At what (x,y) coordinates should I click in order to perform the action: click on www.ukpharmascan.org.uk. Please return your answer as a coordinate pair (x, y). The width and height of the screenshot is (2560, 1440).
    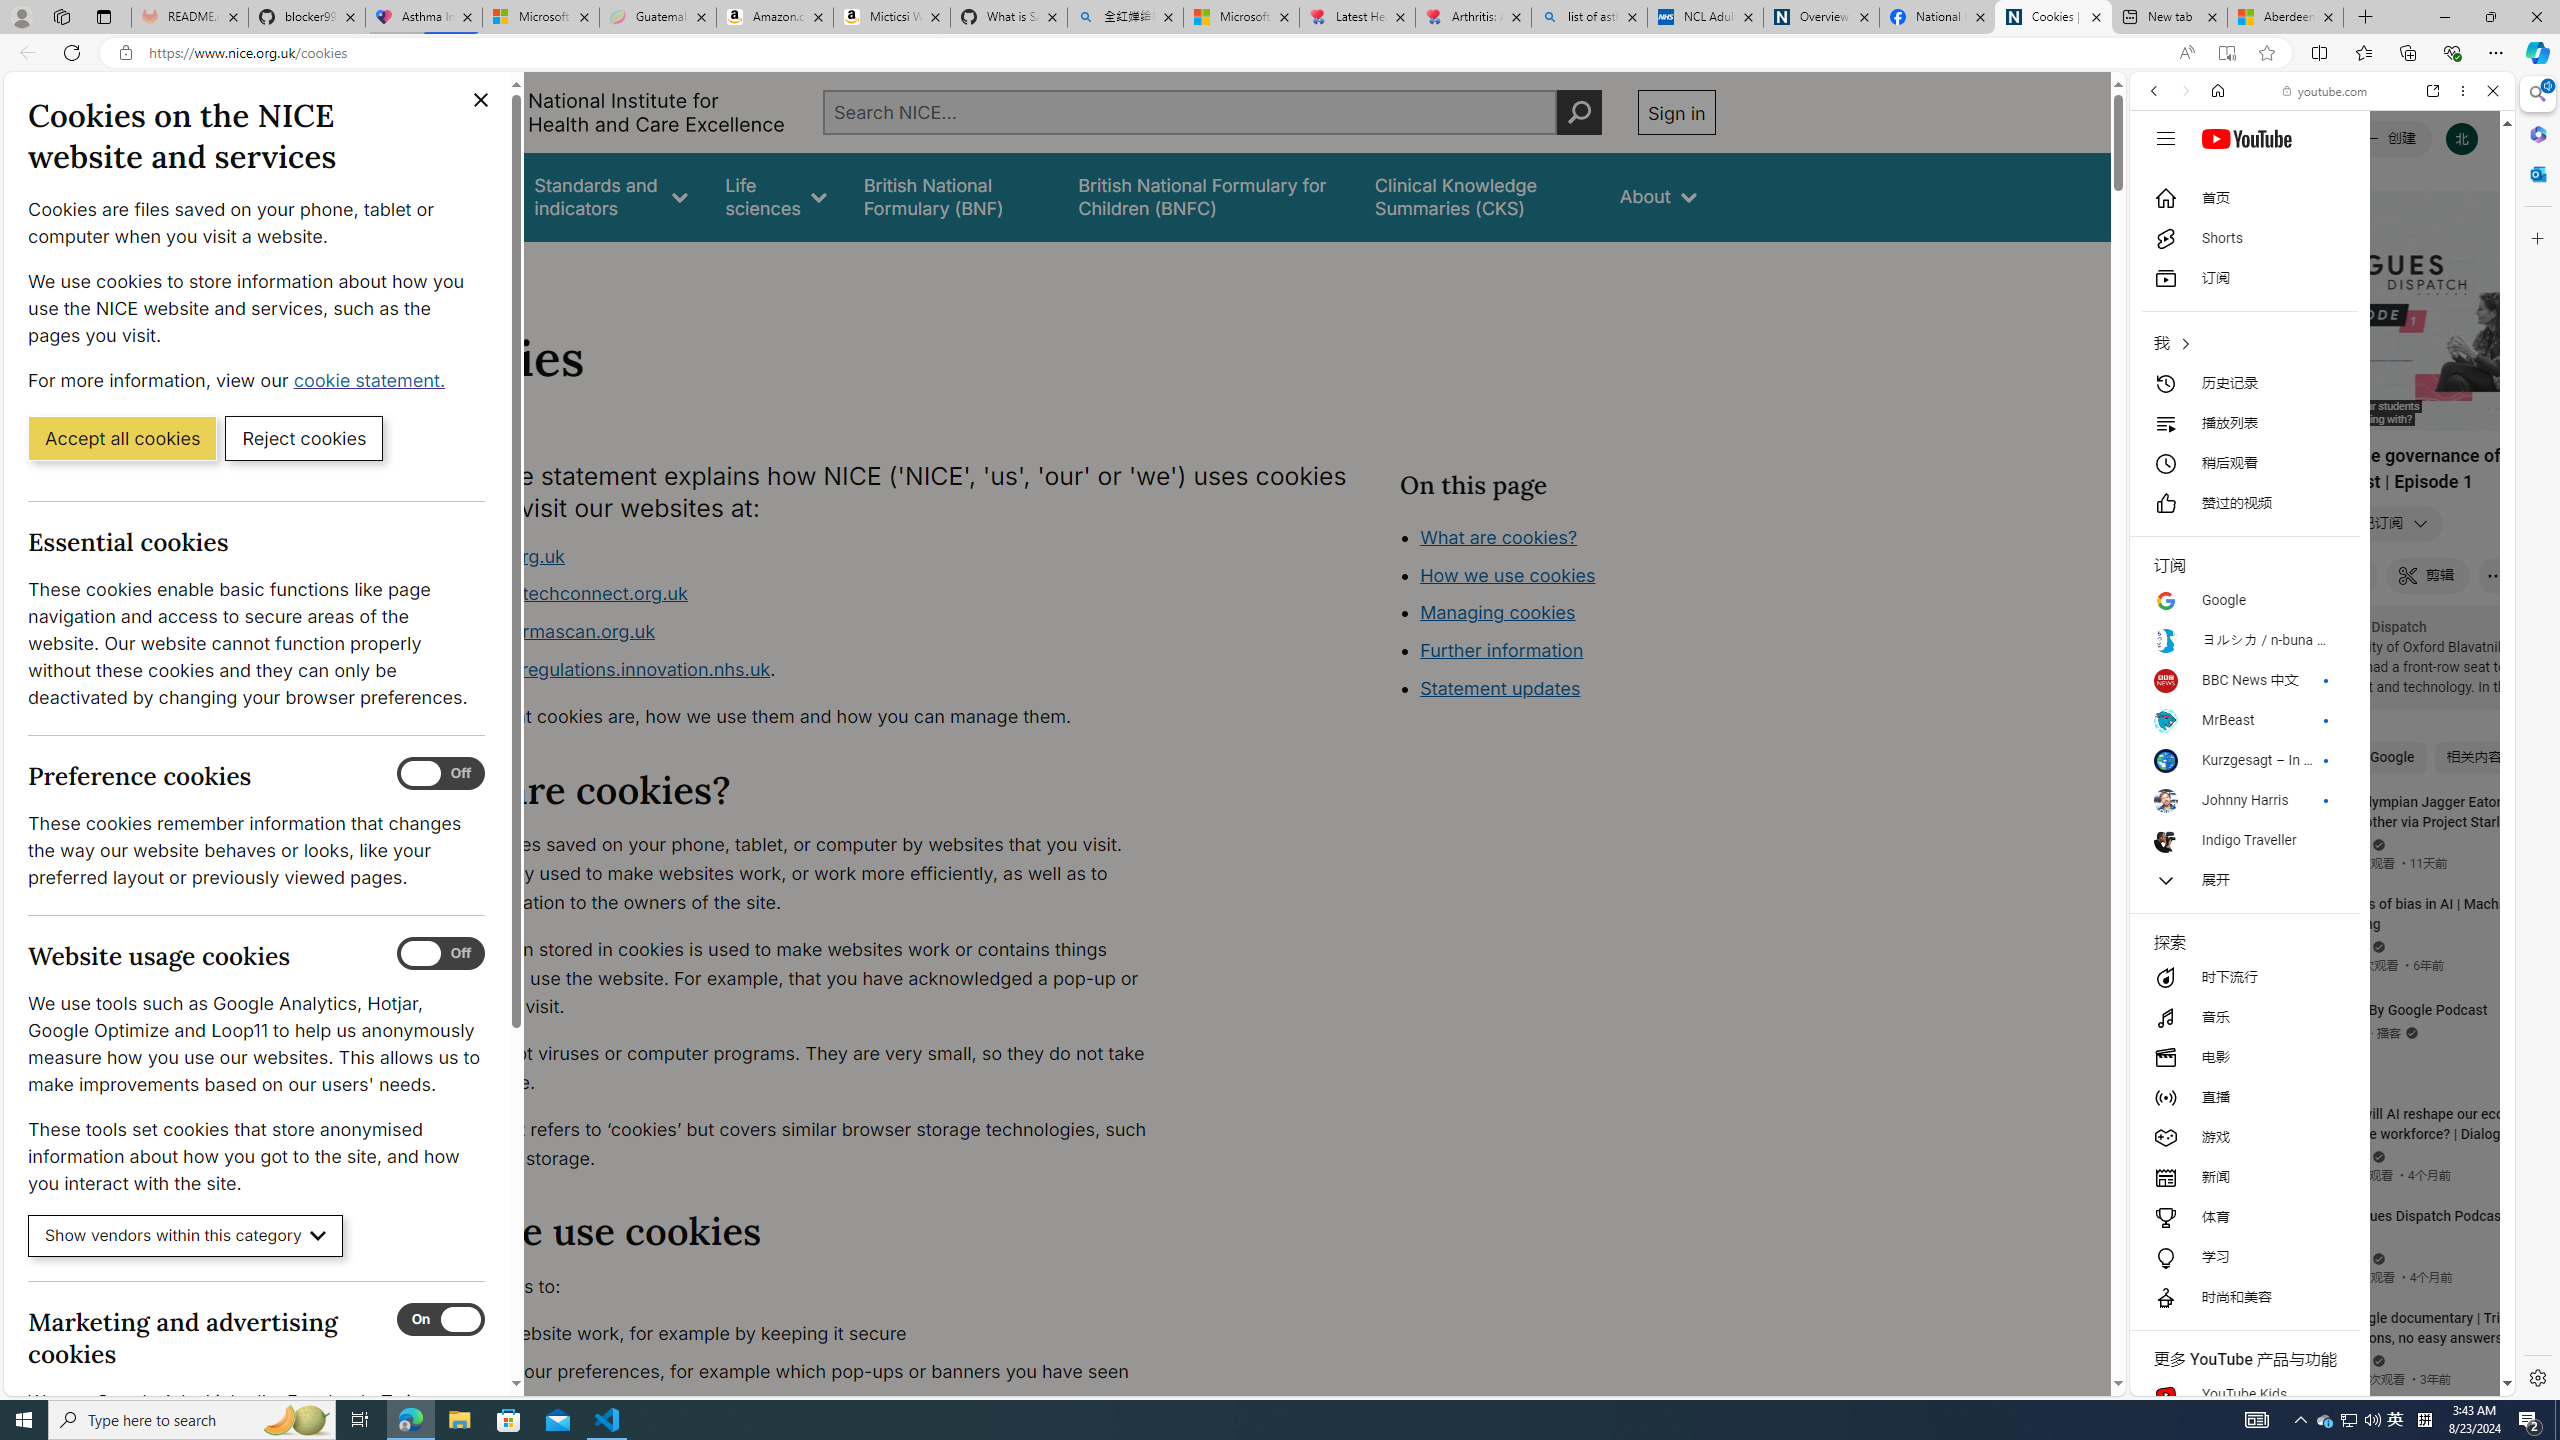
    Looking at the image, I should click on (796, 632).